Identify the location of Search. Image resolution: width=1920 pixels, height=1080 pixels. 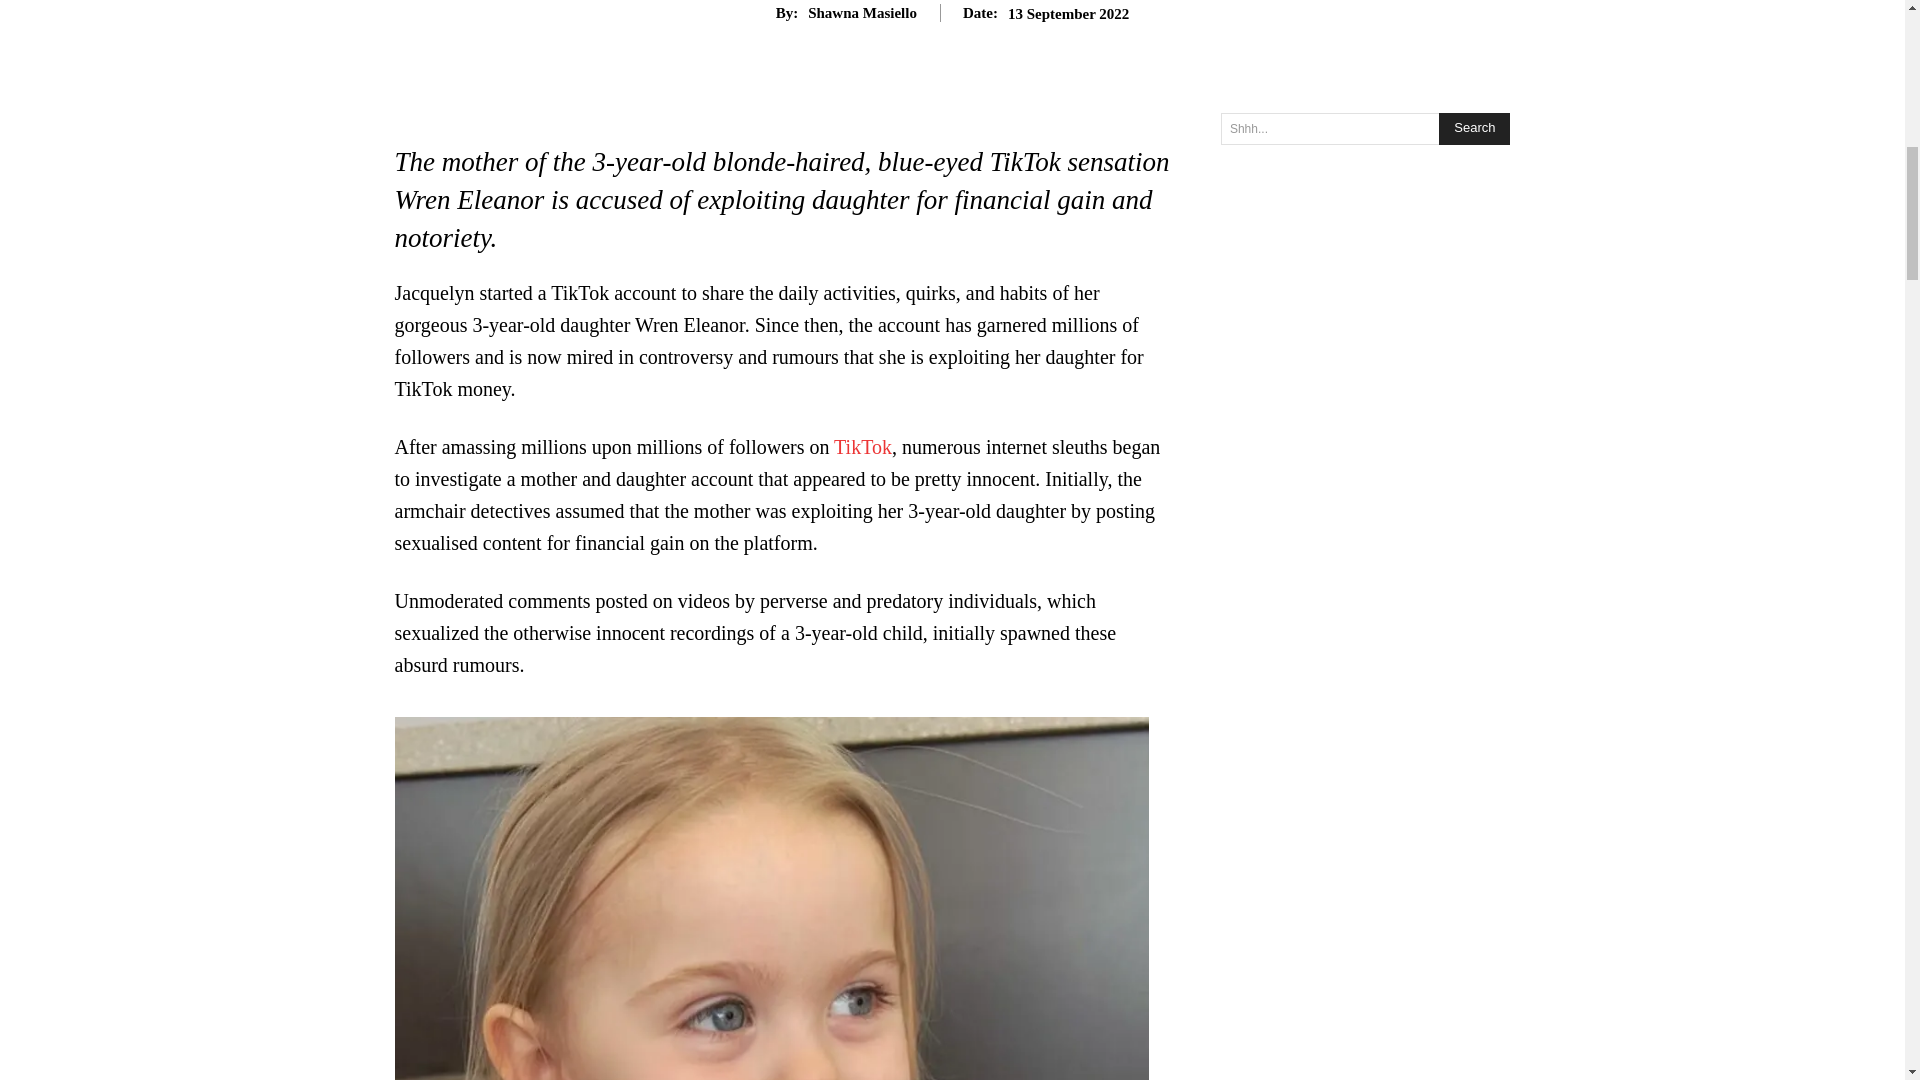
(1474, 128).